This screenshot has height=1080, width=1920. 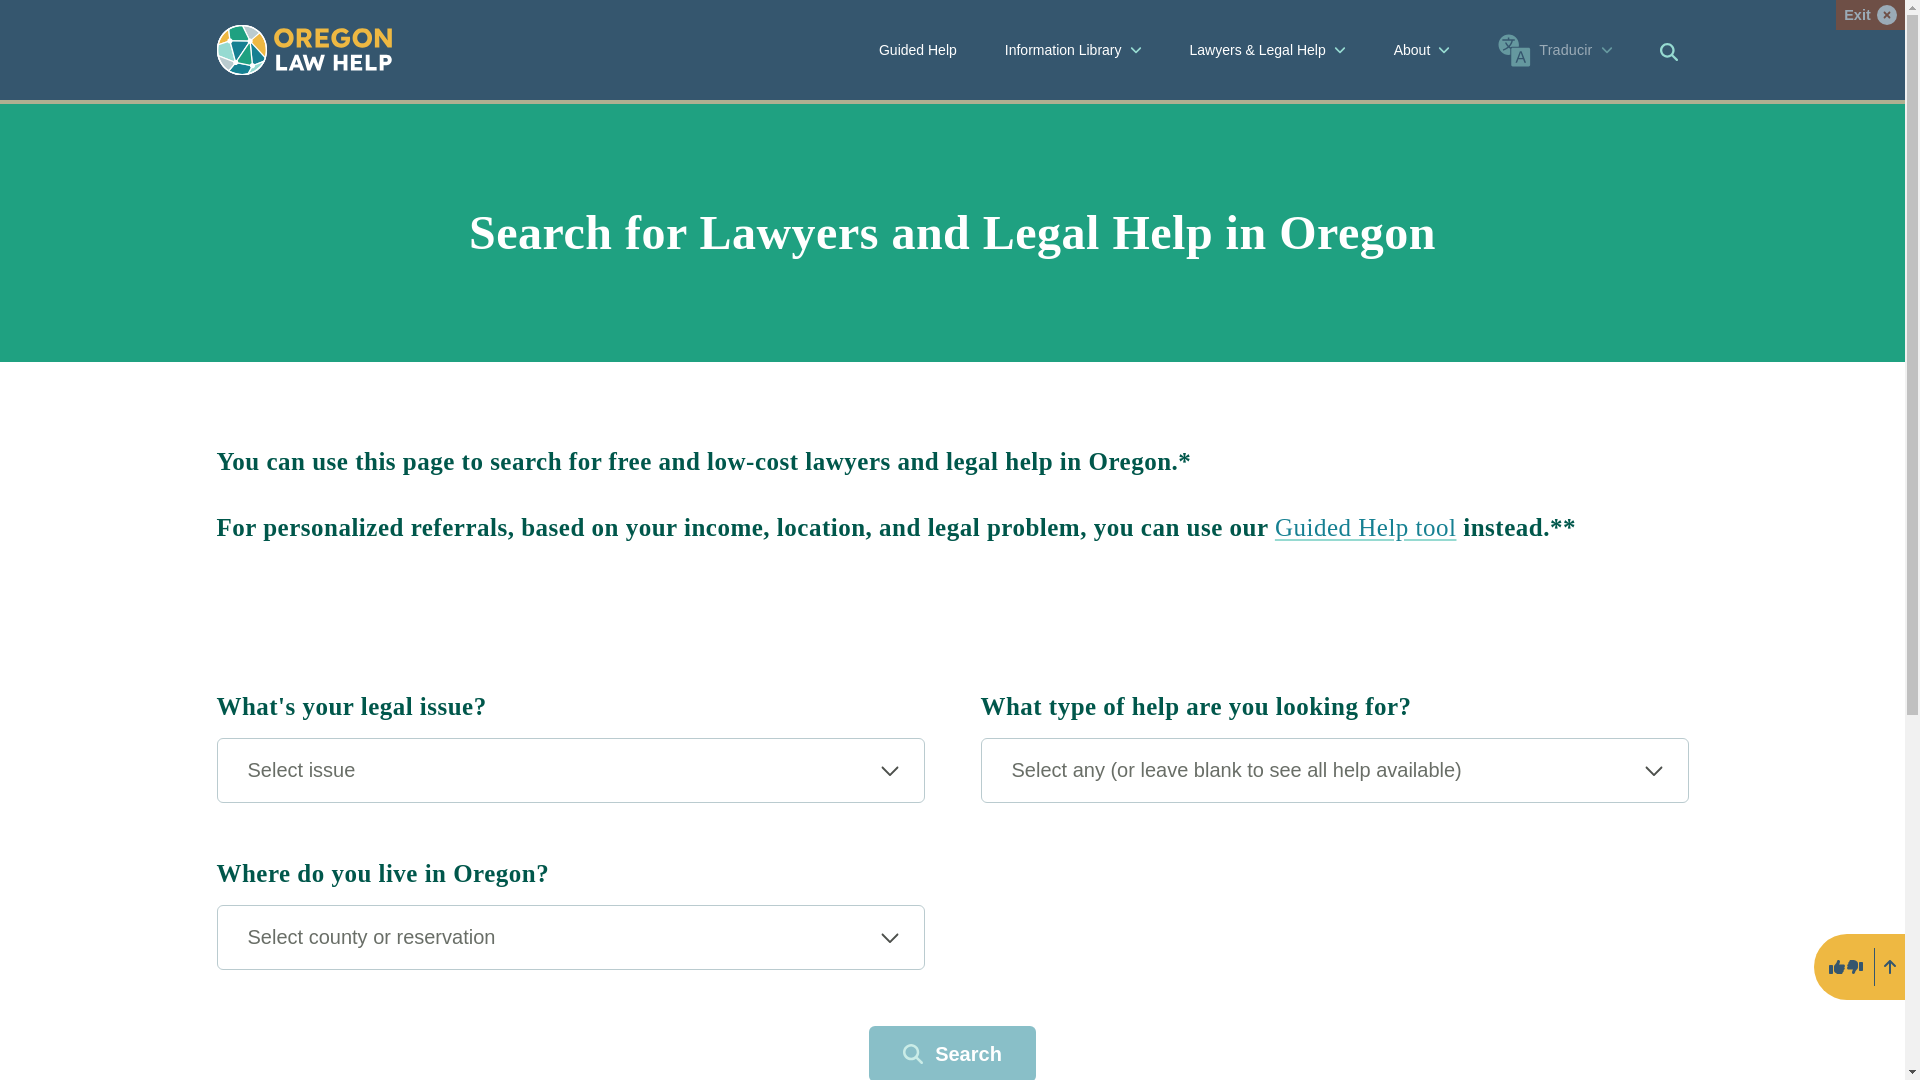 What do you see at coordinates (1366, 528) in the screenshot?
I see `Guided Help` at bounding box center [1366, 528].